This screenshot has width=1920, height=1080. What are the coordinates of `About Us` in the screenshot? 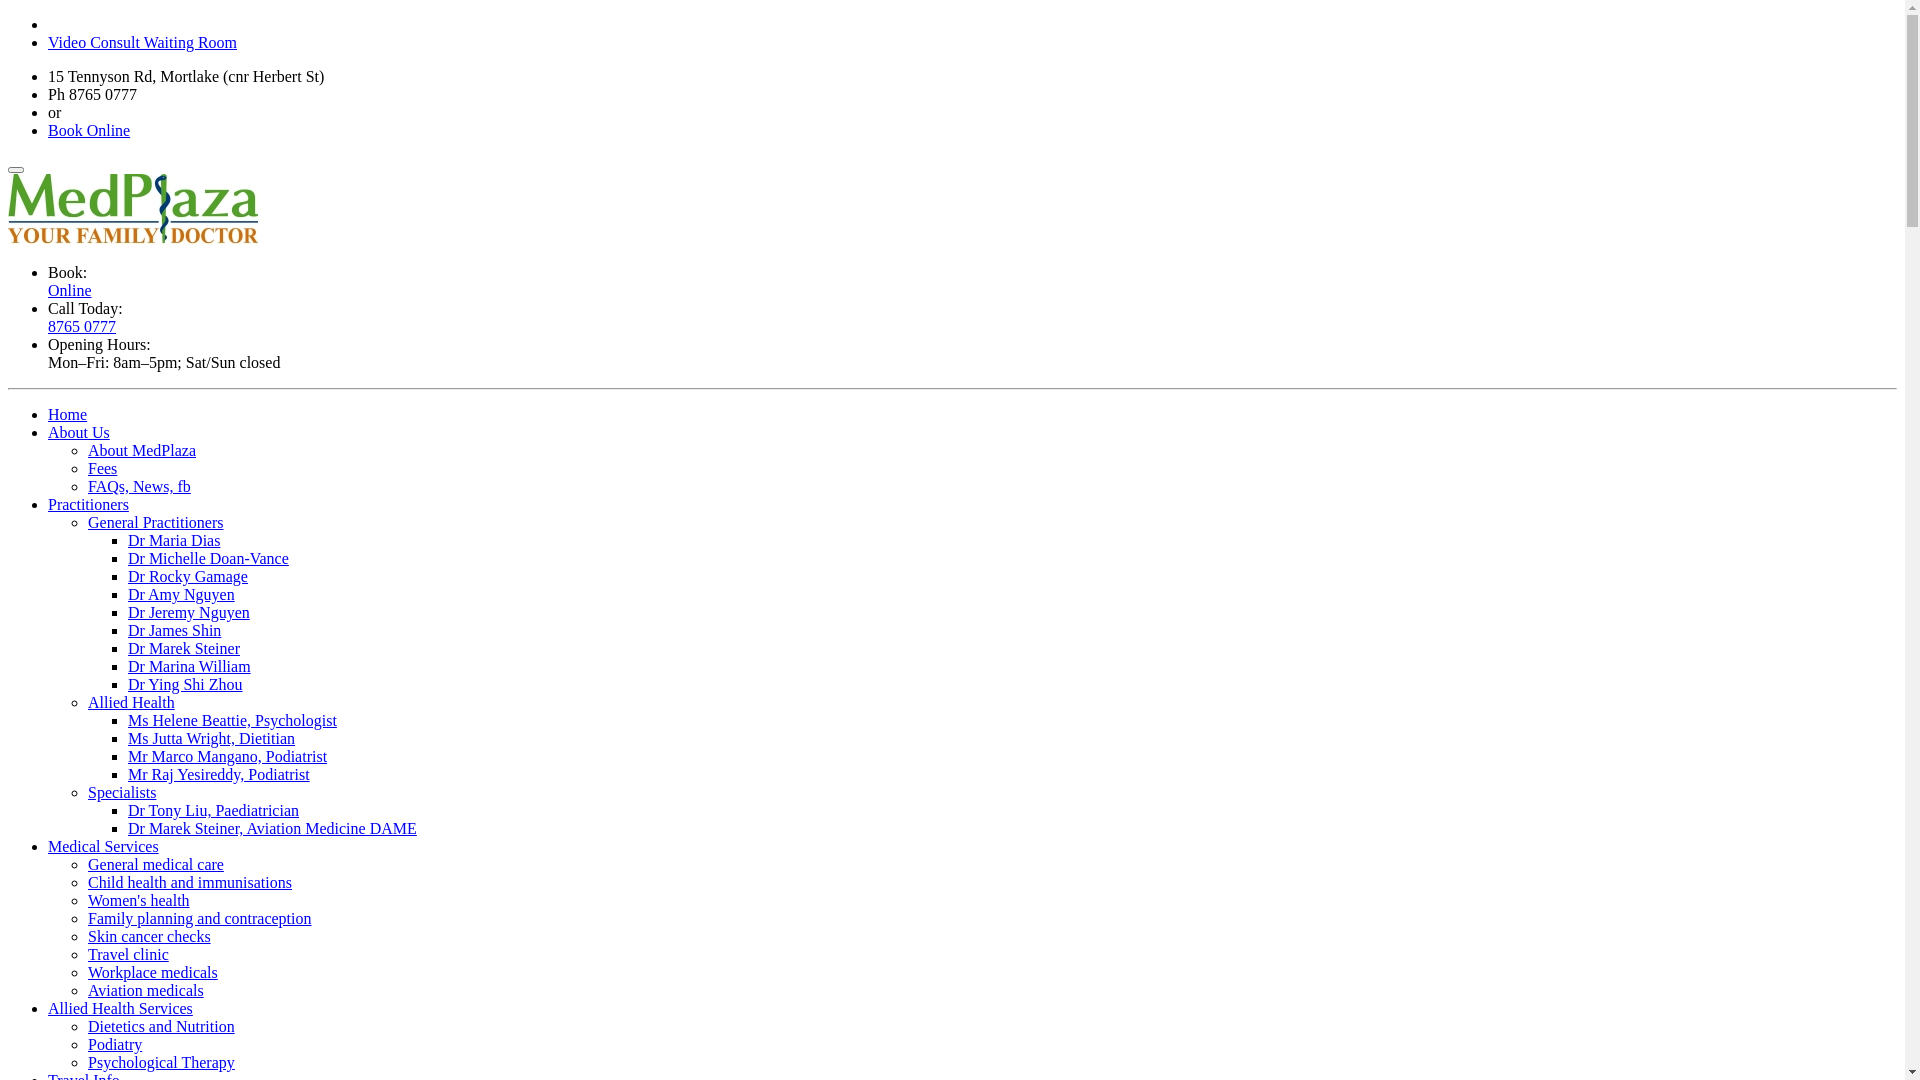 It's located at (79, 432).